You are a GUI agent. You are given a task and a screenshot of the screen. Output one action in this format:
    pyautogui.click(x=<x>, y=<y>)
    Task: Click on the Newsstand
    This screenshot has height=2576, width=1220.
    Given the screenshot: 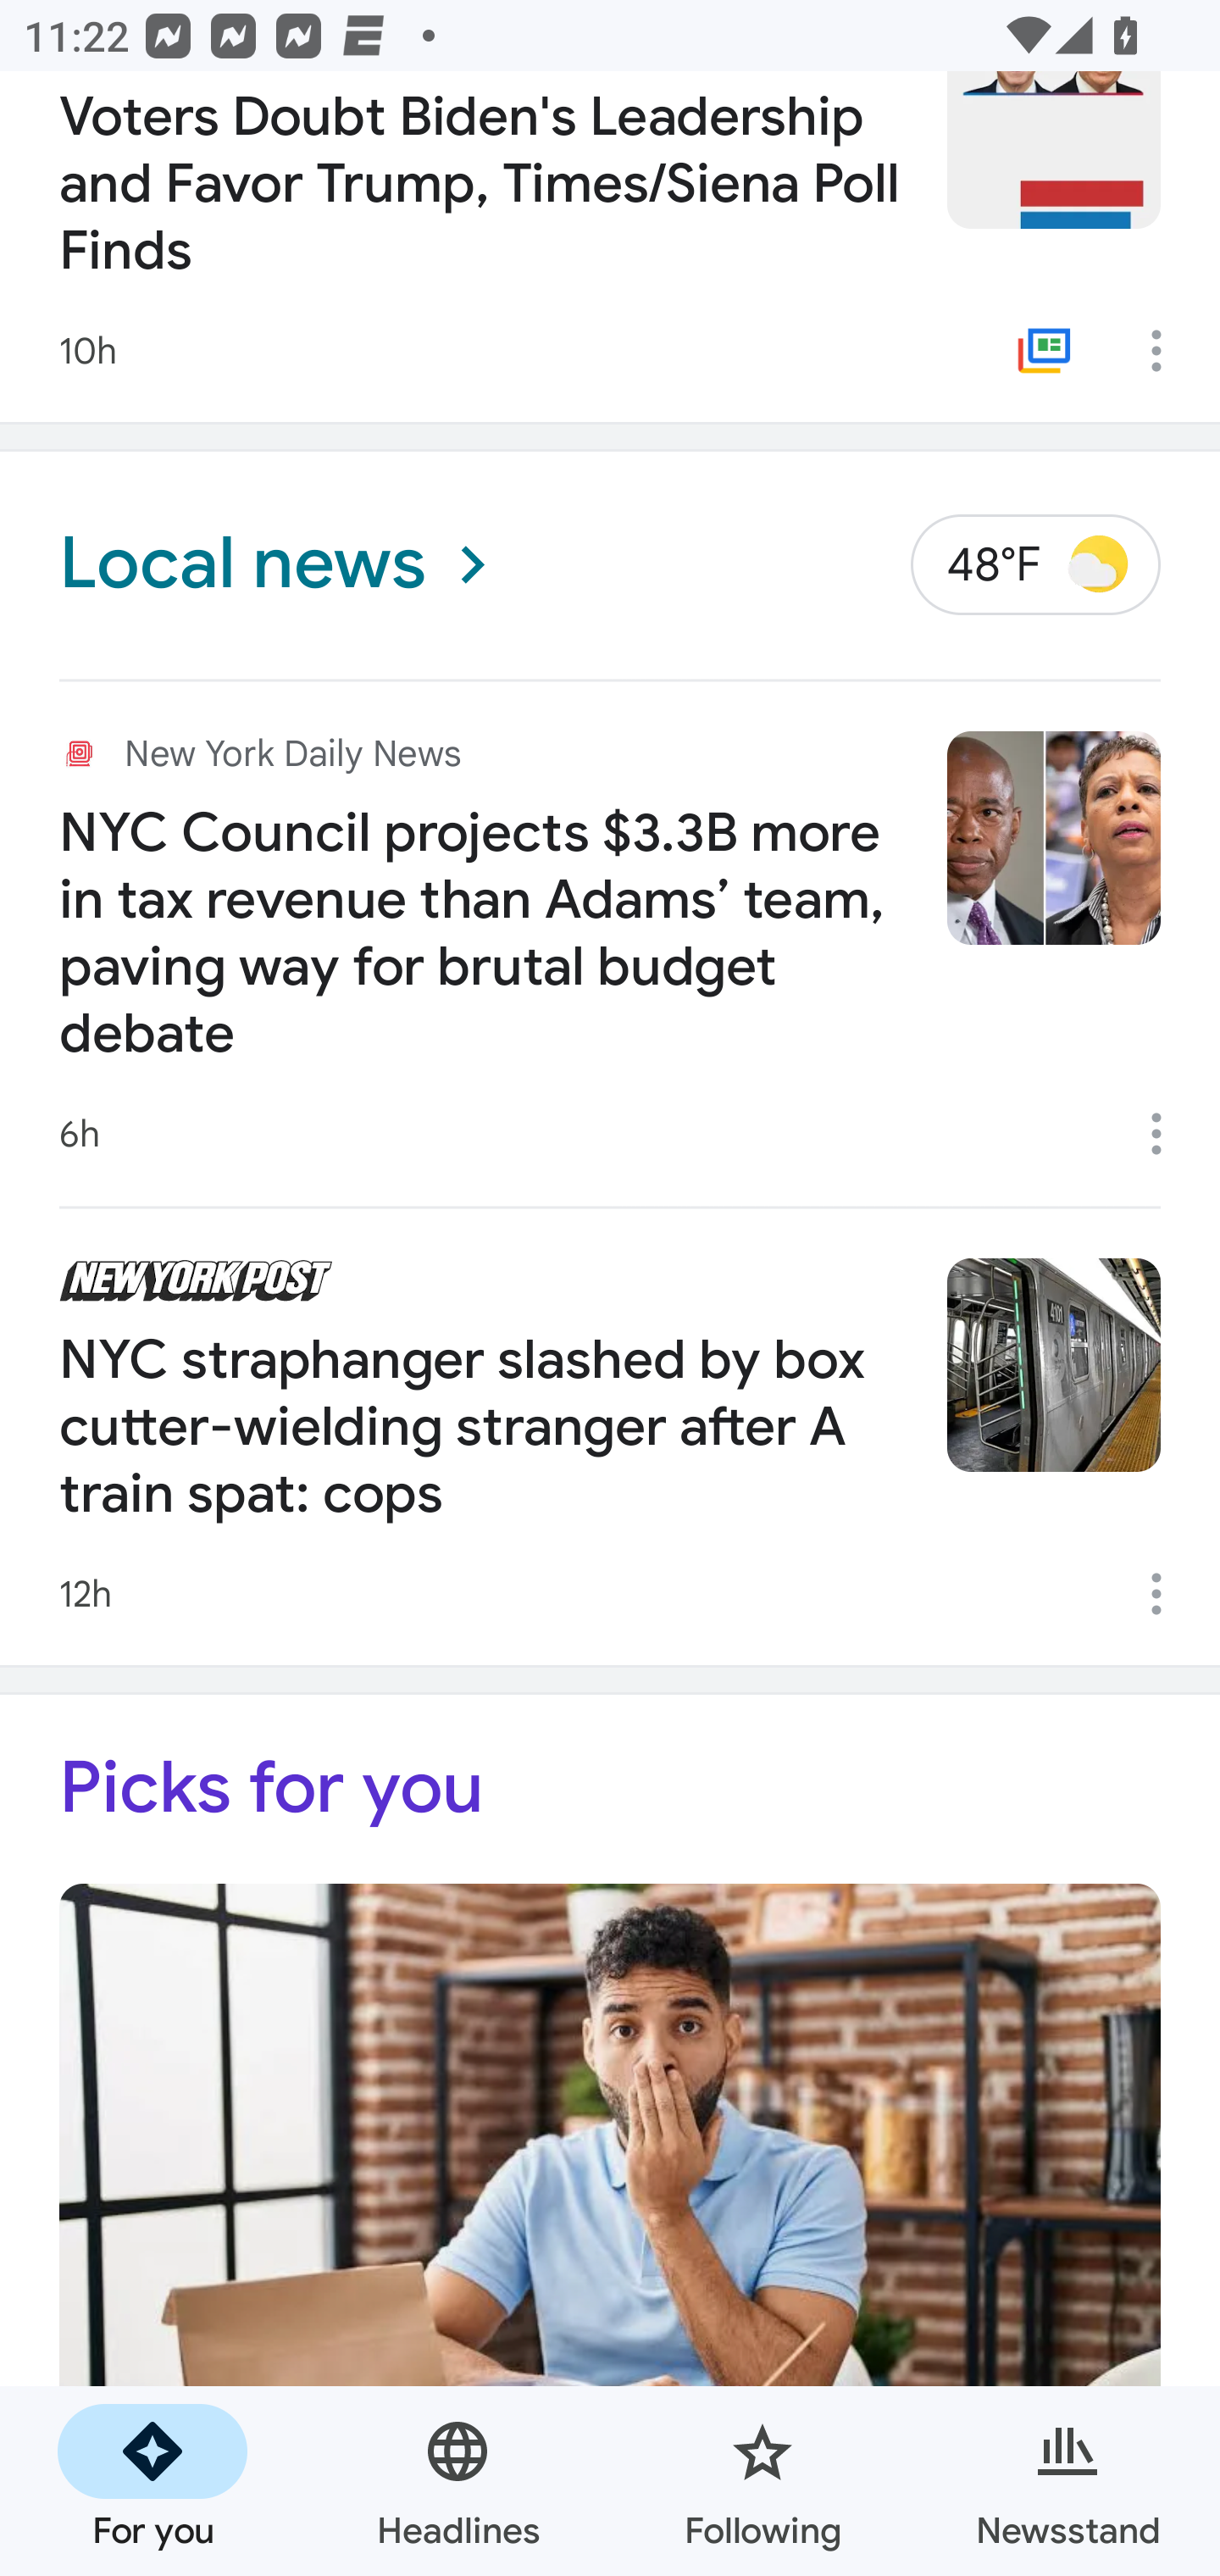 What is the action you would take?
    pyautogui.click(x=1067, y=2481)
    